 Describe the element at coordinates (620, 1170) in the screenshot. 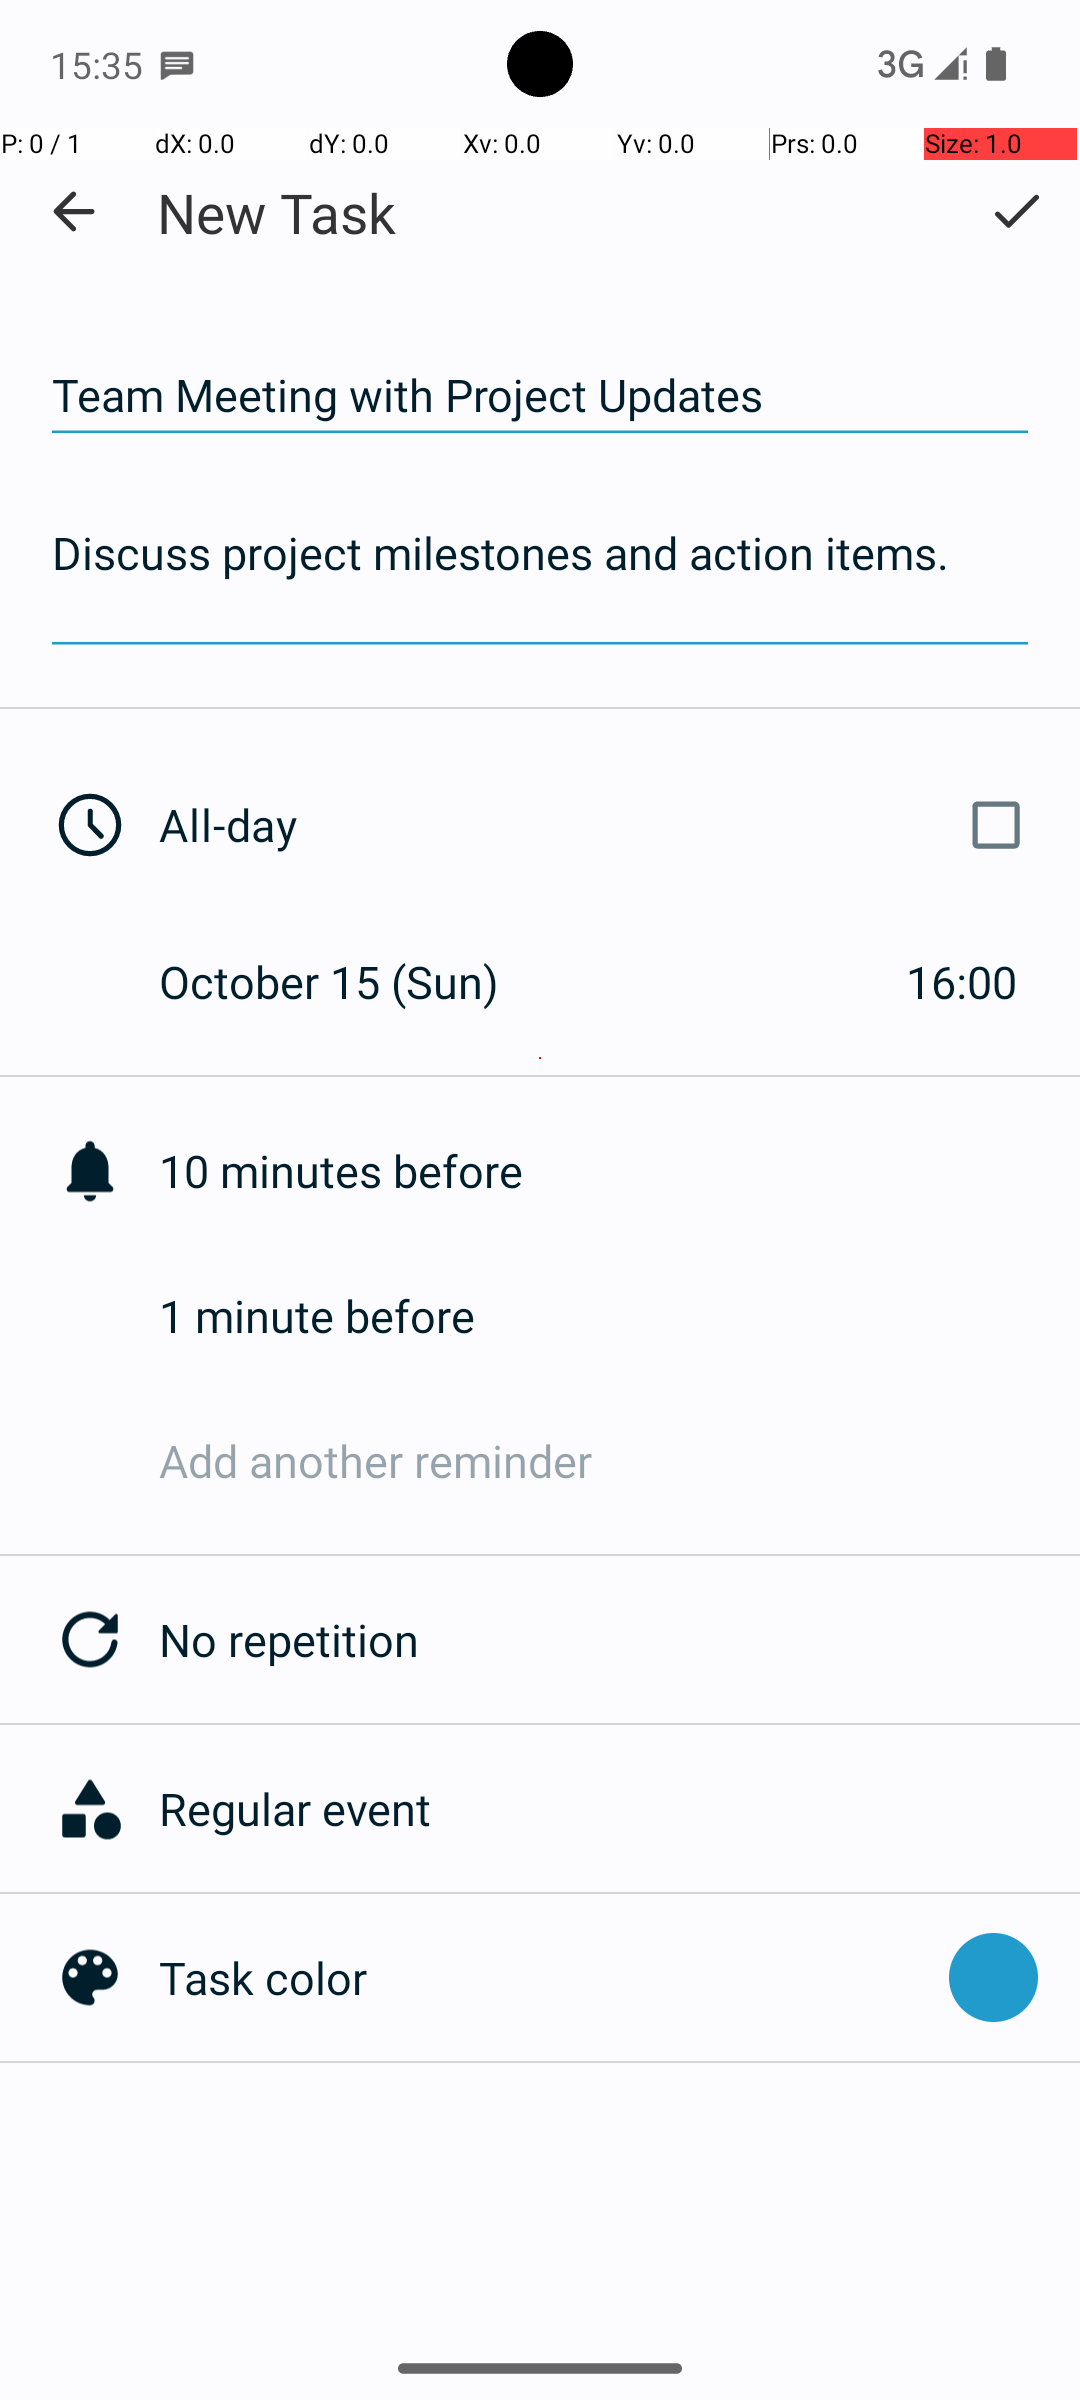

I see `10 minutes before` at that location.